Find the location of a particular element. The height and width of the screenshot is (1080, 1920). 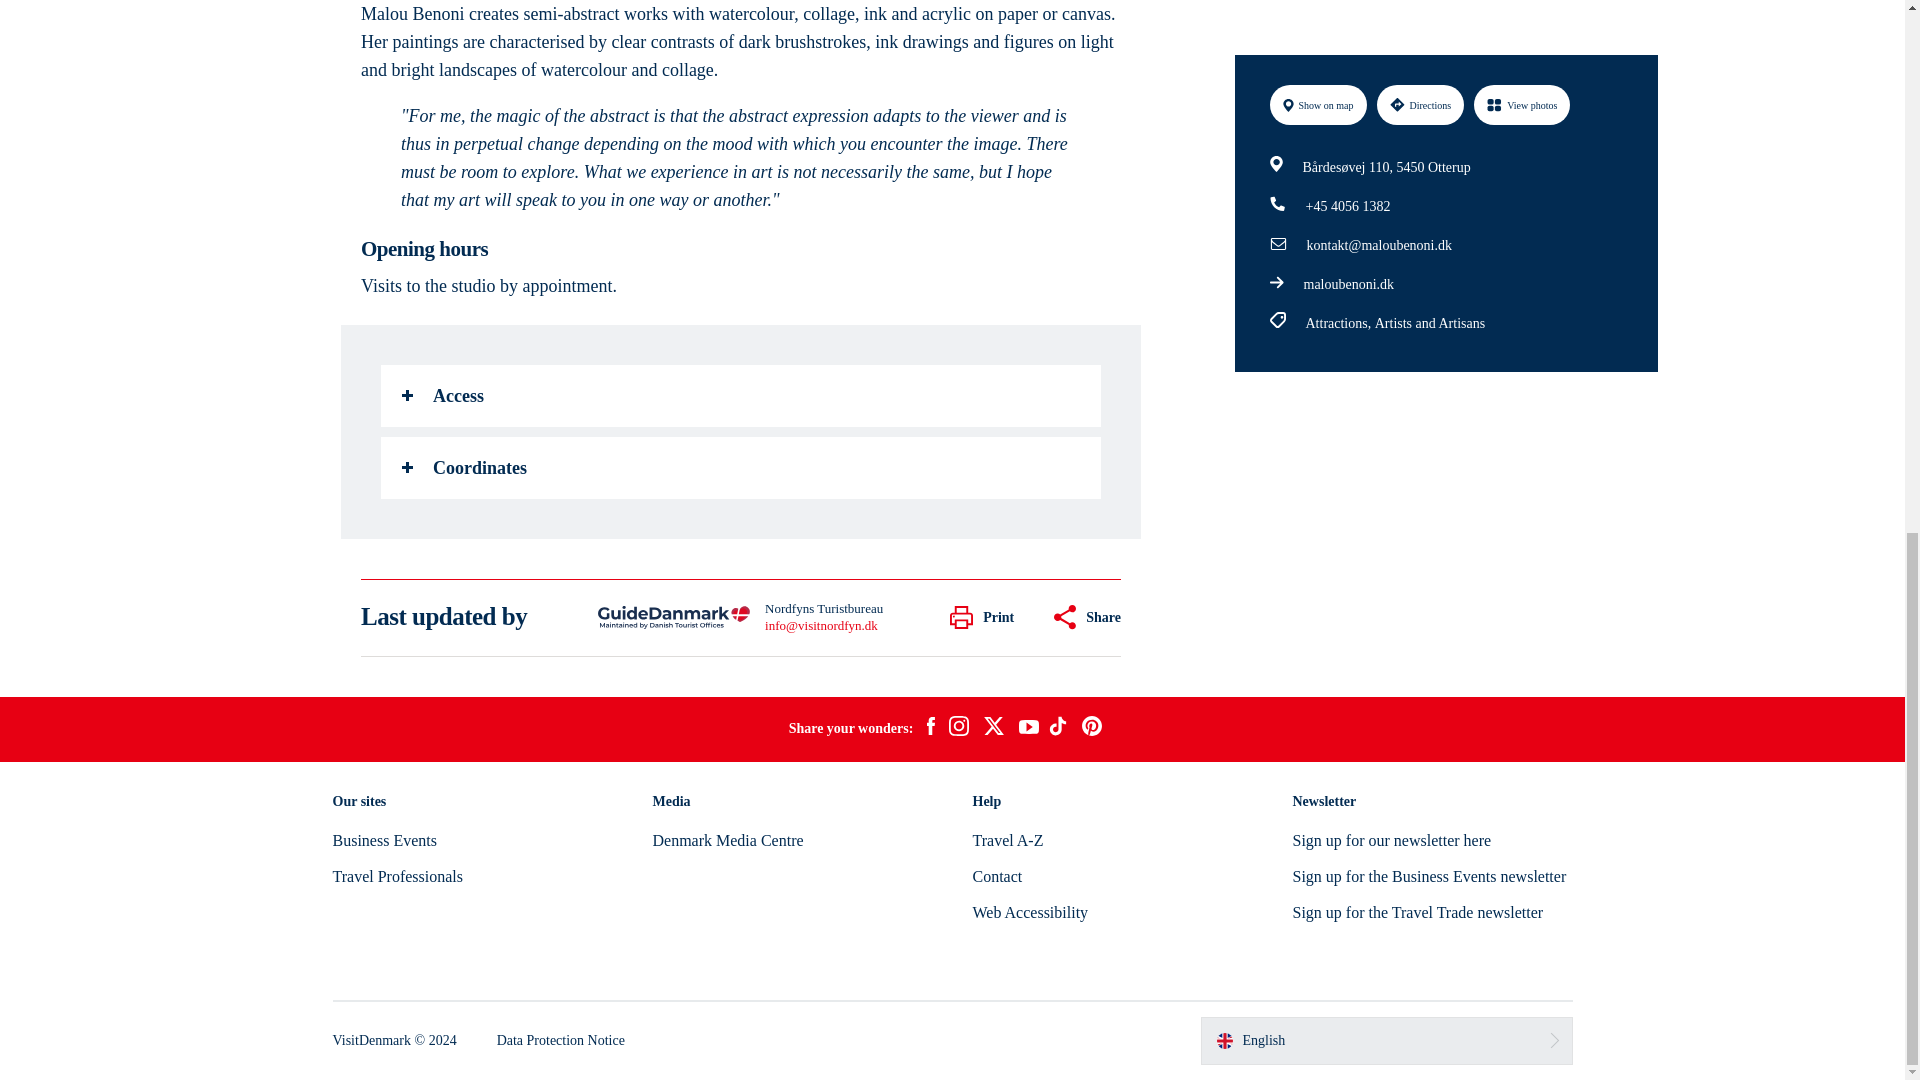

tiktok is located at coordinates (1060, 728).